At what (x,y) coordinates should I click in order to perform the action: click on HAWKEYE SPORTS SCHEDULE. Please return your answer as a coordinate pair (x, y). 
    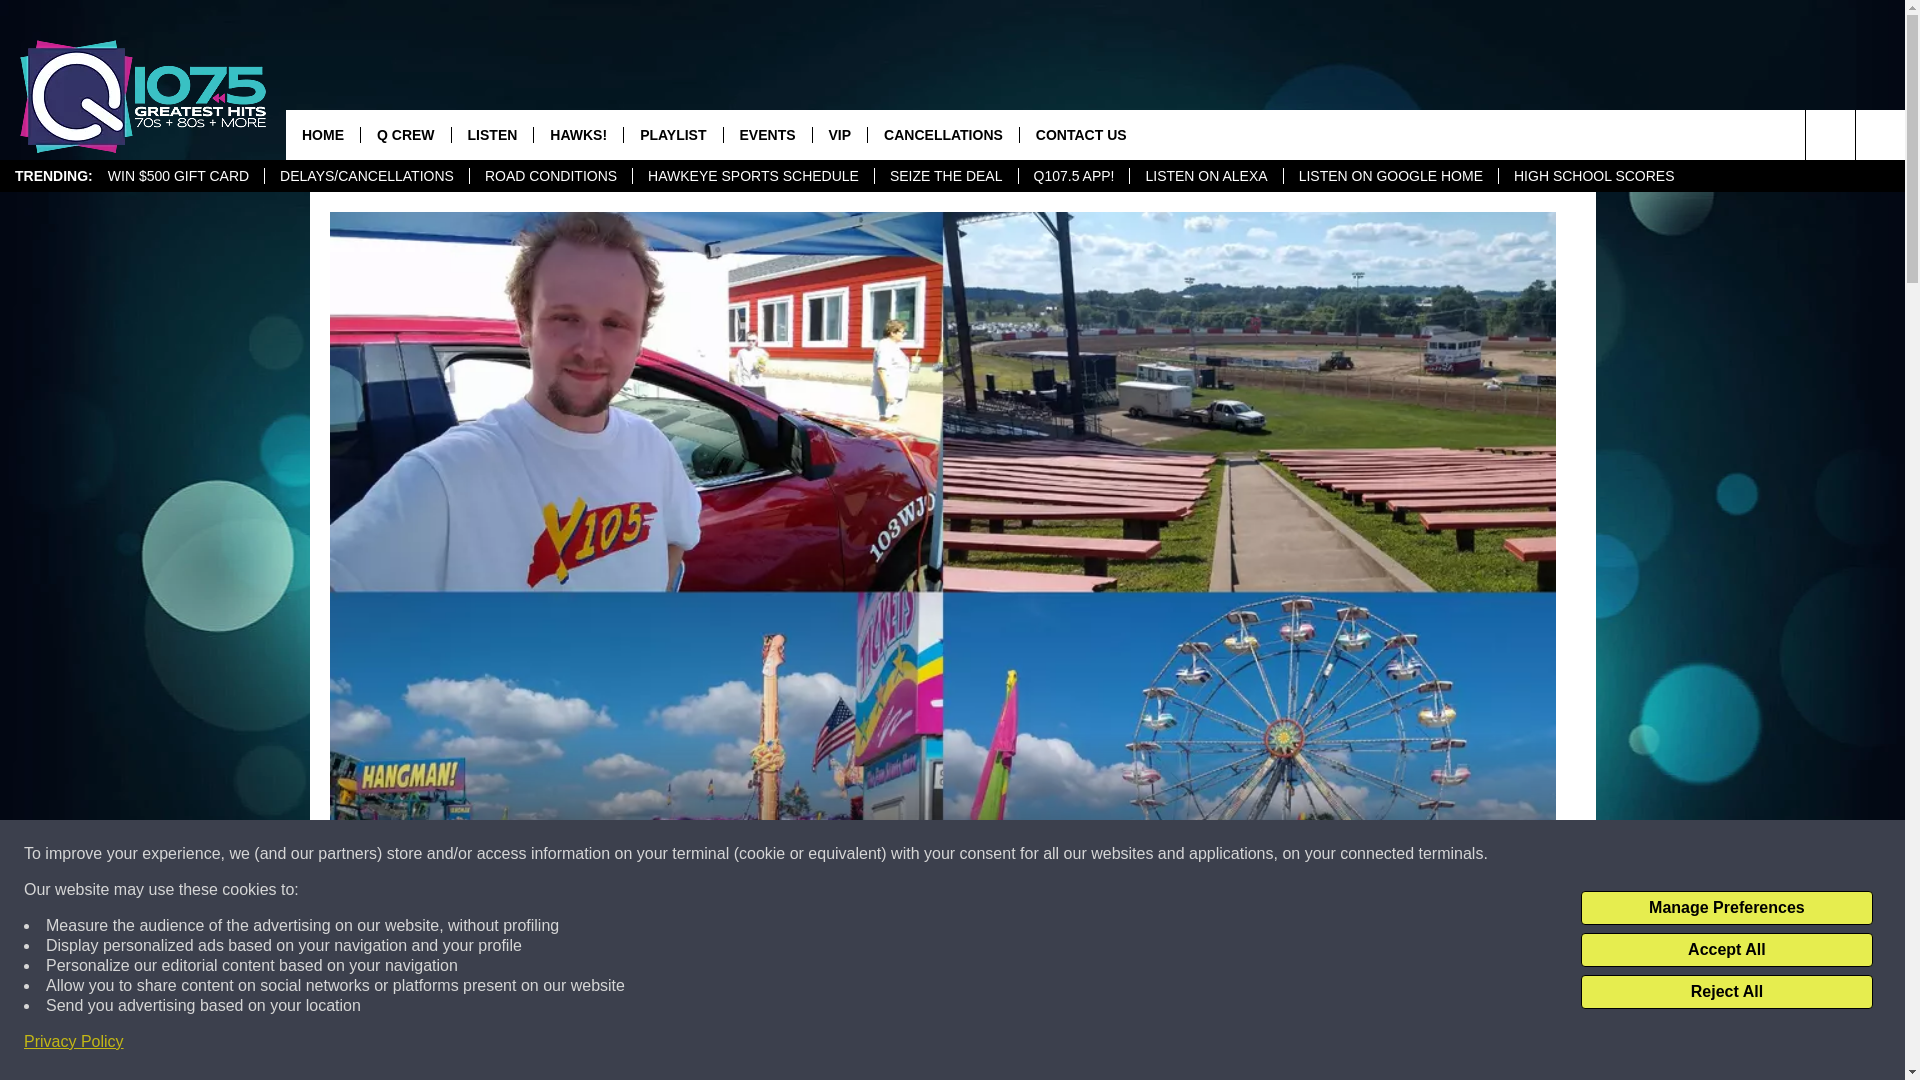
    Looking at the image, I should click on (752, 176).